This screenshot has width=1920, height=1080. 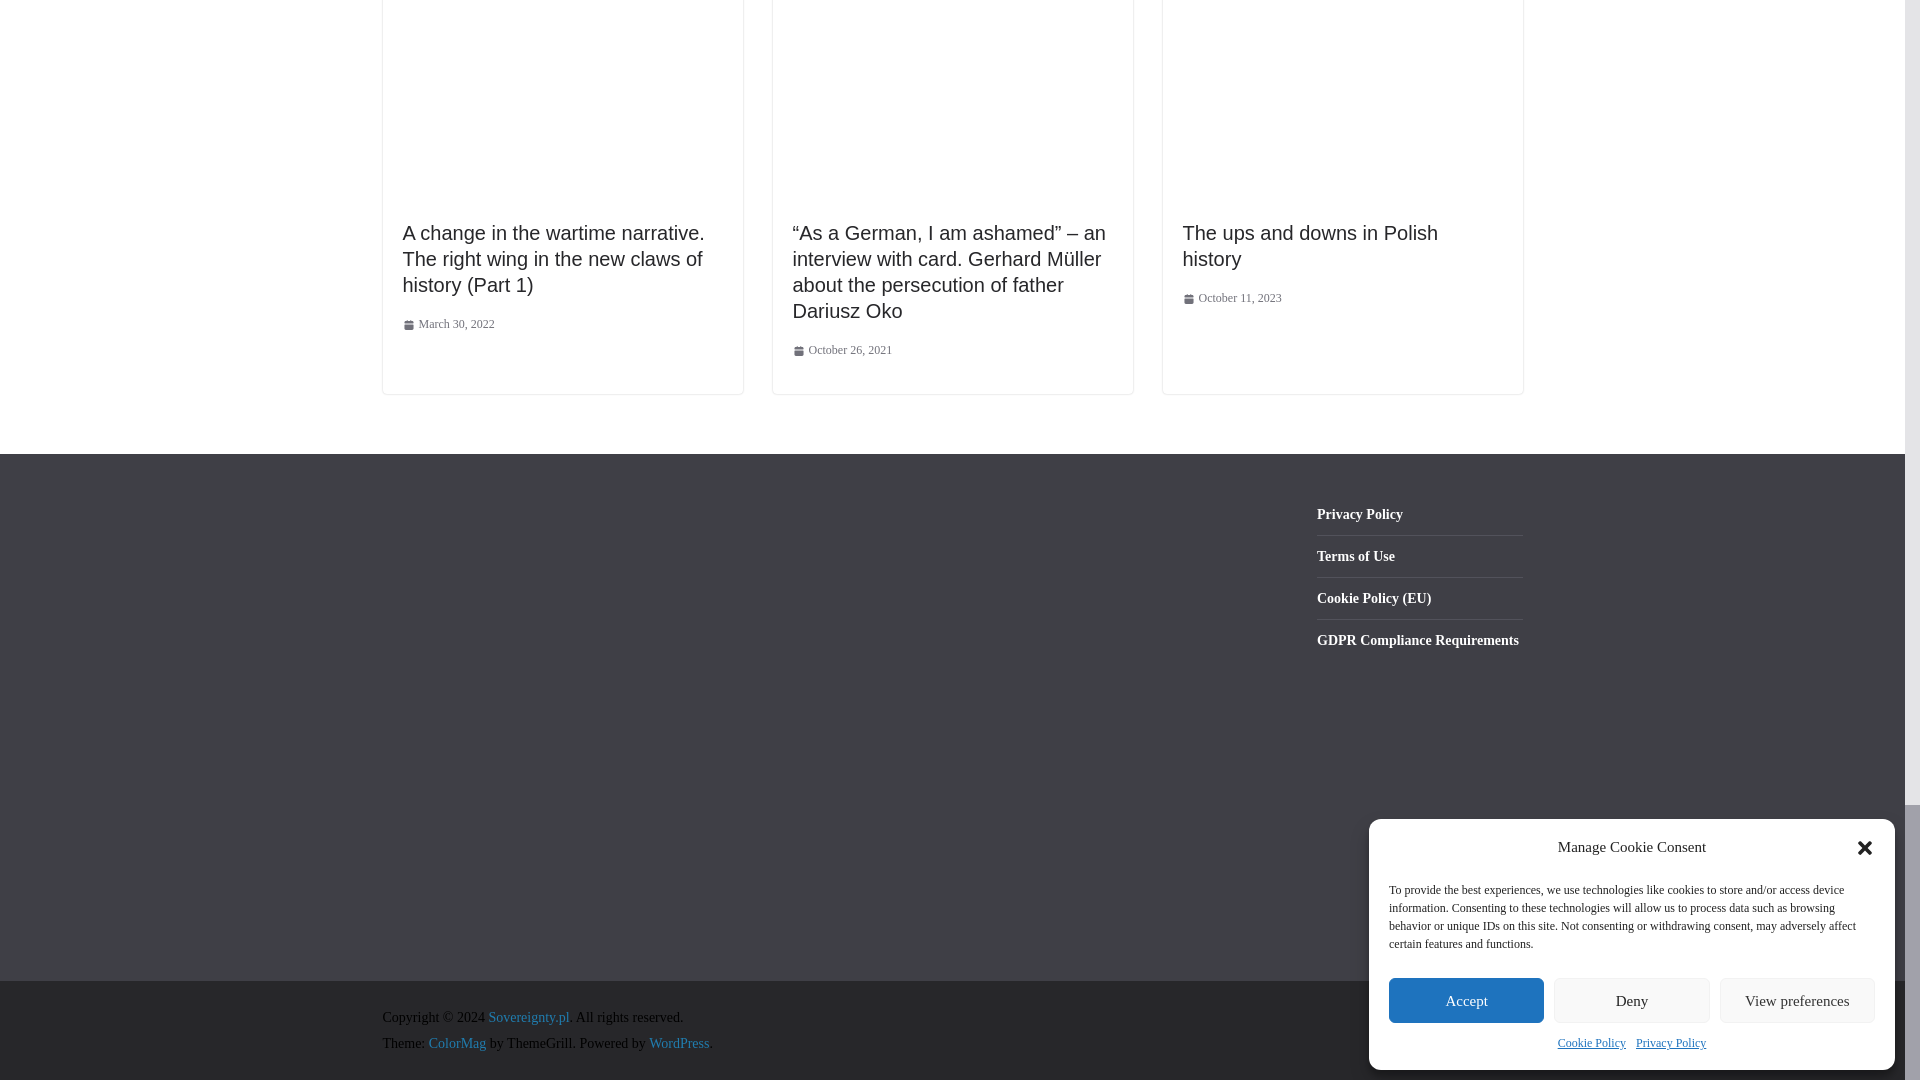 What do you see at coordinates (447, 324) in the screenshot?
I see `10:22 am` at bounding box center [447, 324].